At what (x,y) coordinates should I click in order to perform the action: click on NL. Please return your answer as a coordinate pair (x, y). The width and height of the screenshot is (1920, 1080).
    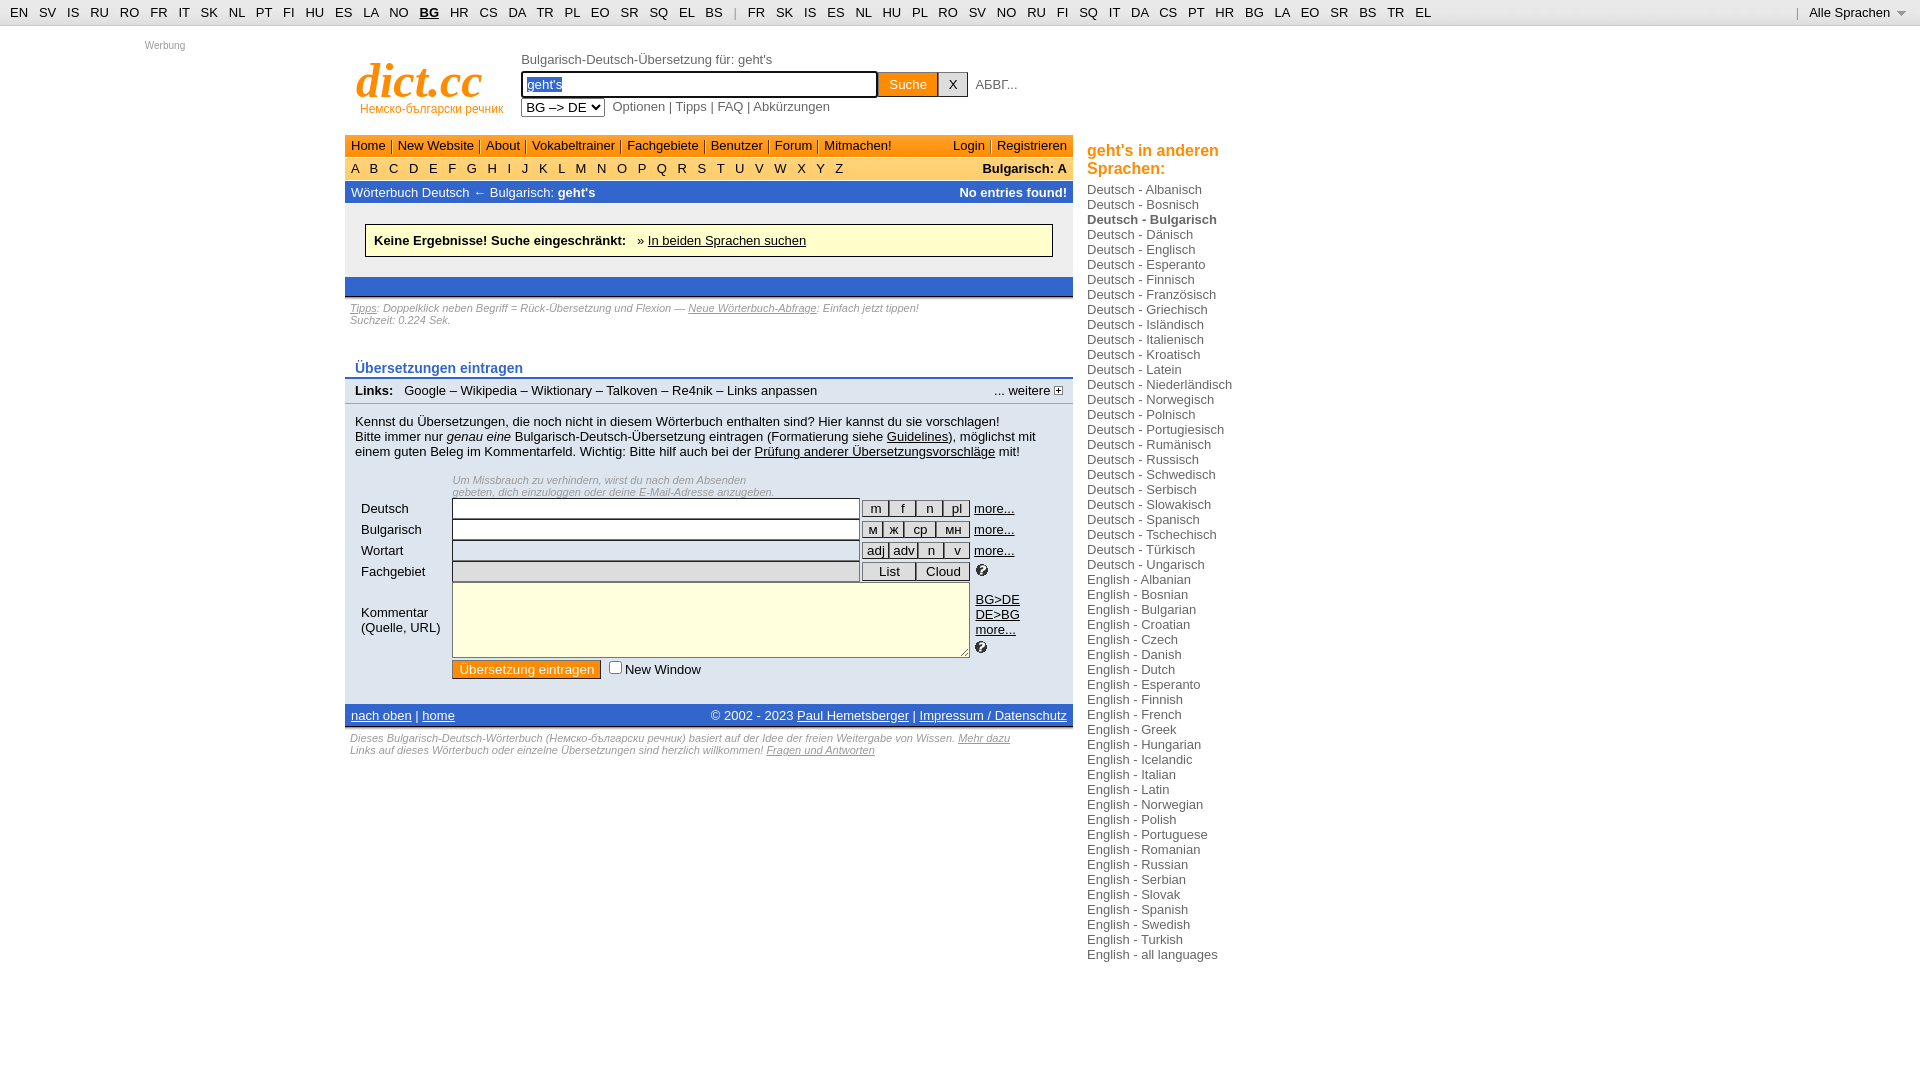
    Looking at the image, I should click on (863, 12).